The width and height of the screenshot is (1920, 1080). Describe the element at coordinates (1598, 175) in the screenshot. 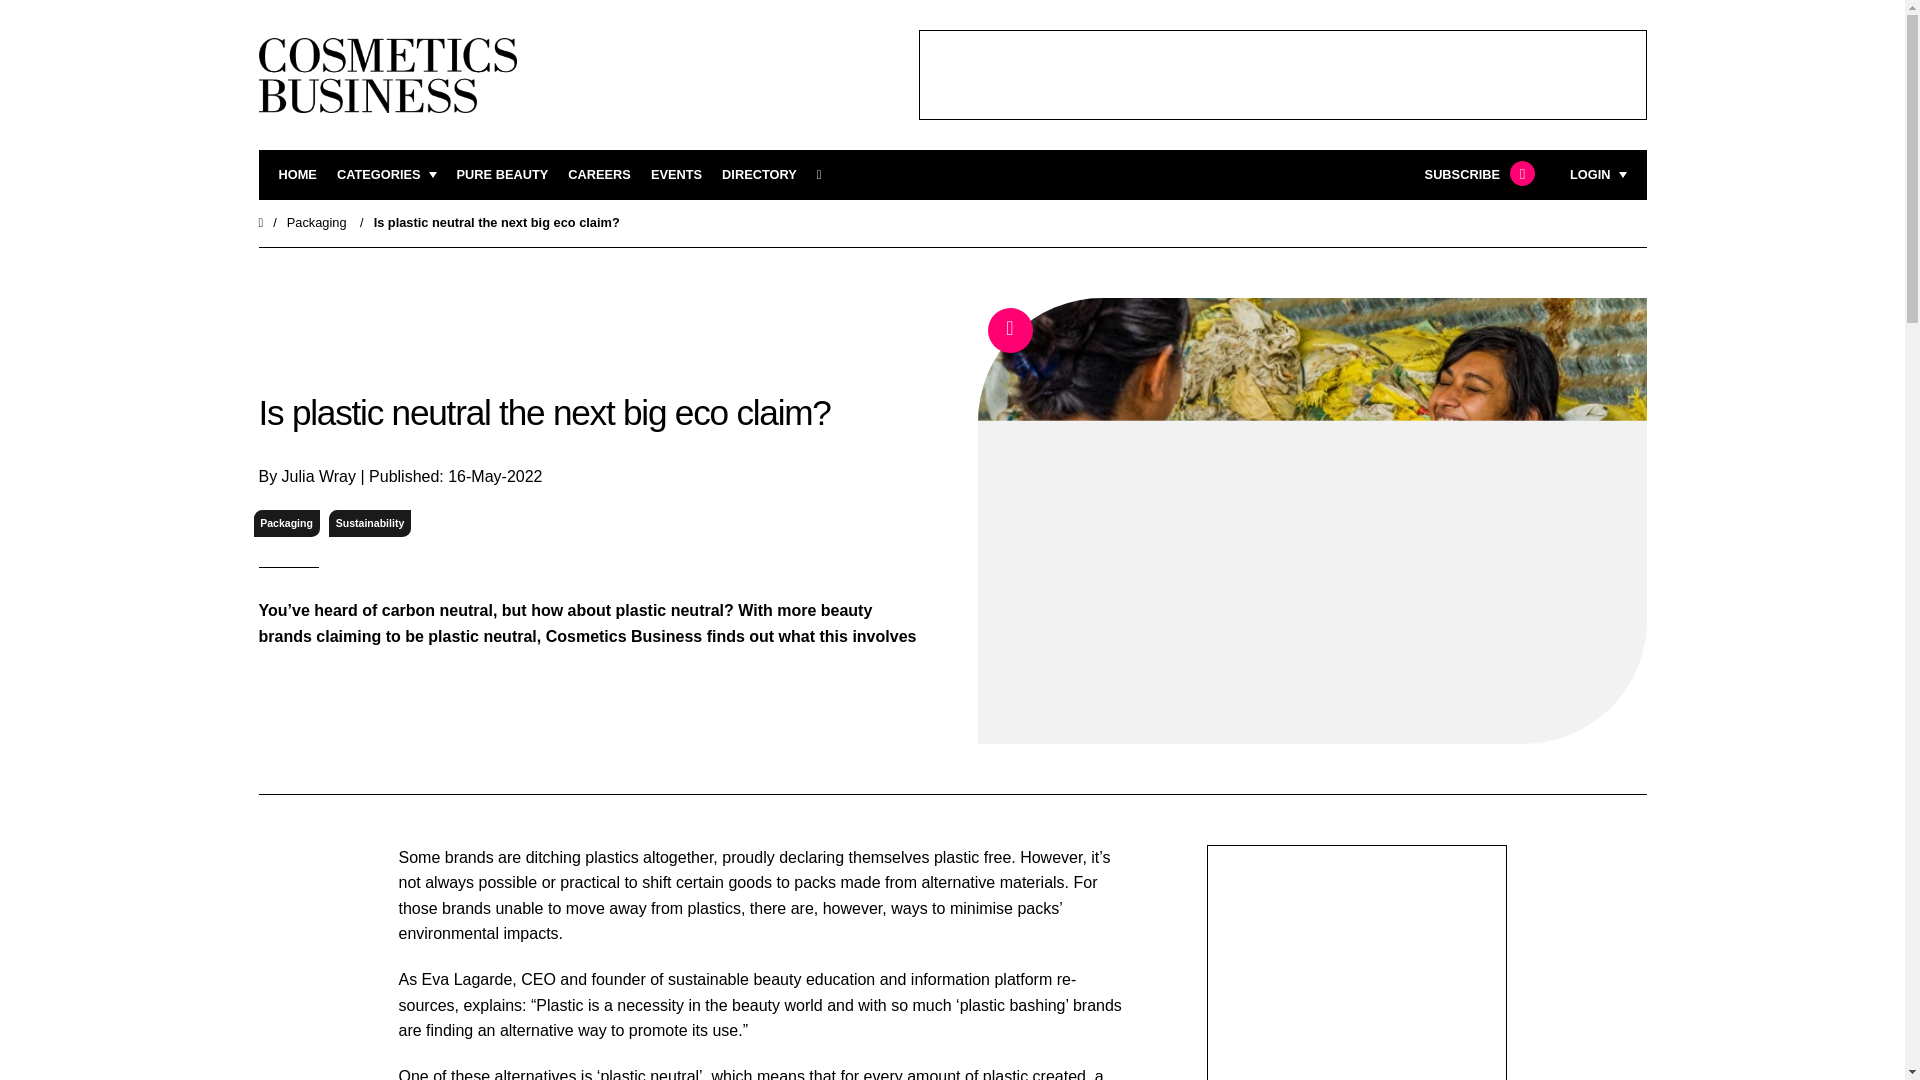

I see `LOGIN` at that location.